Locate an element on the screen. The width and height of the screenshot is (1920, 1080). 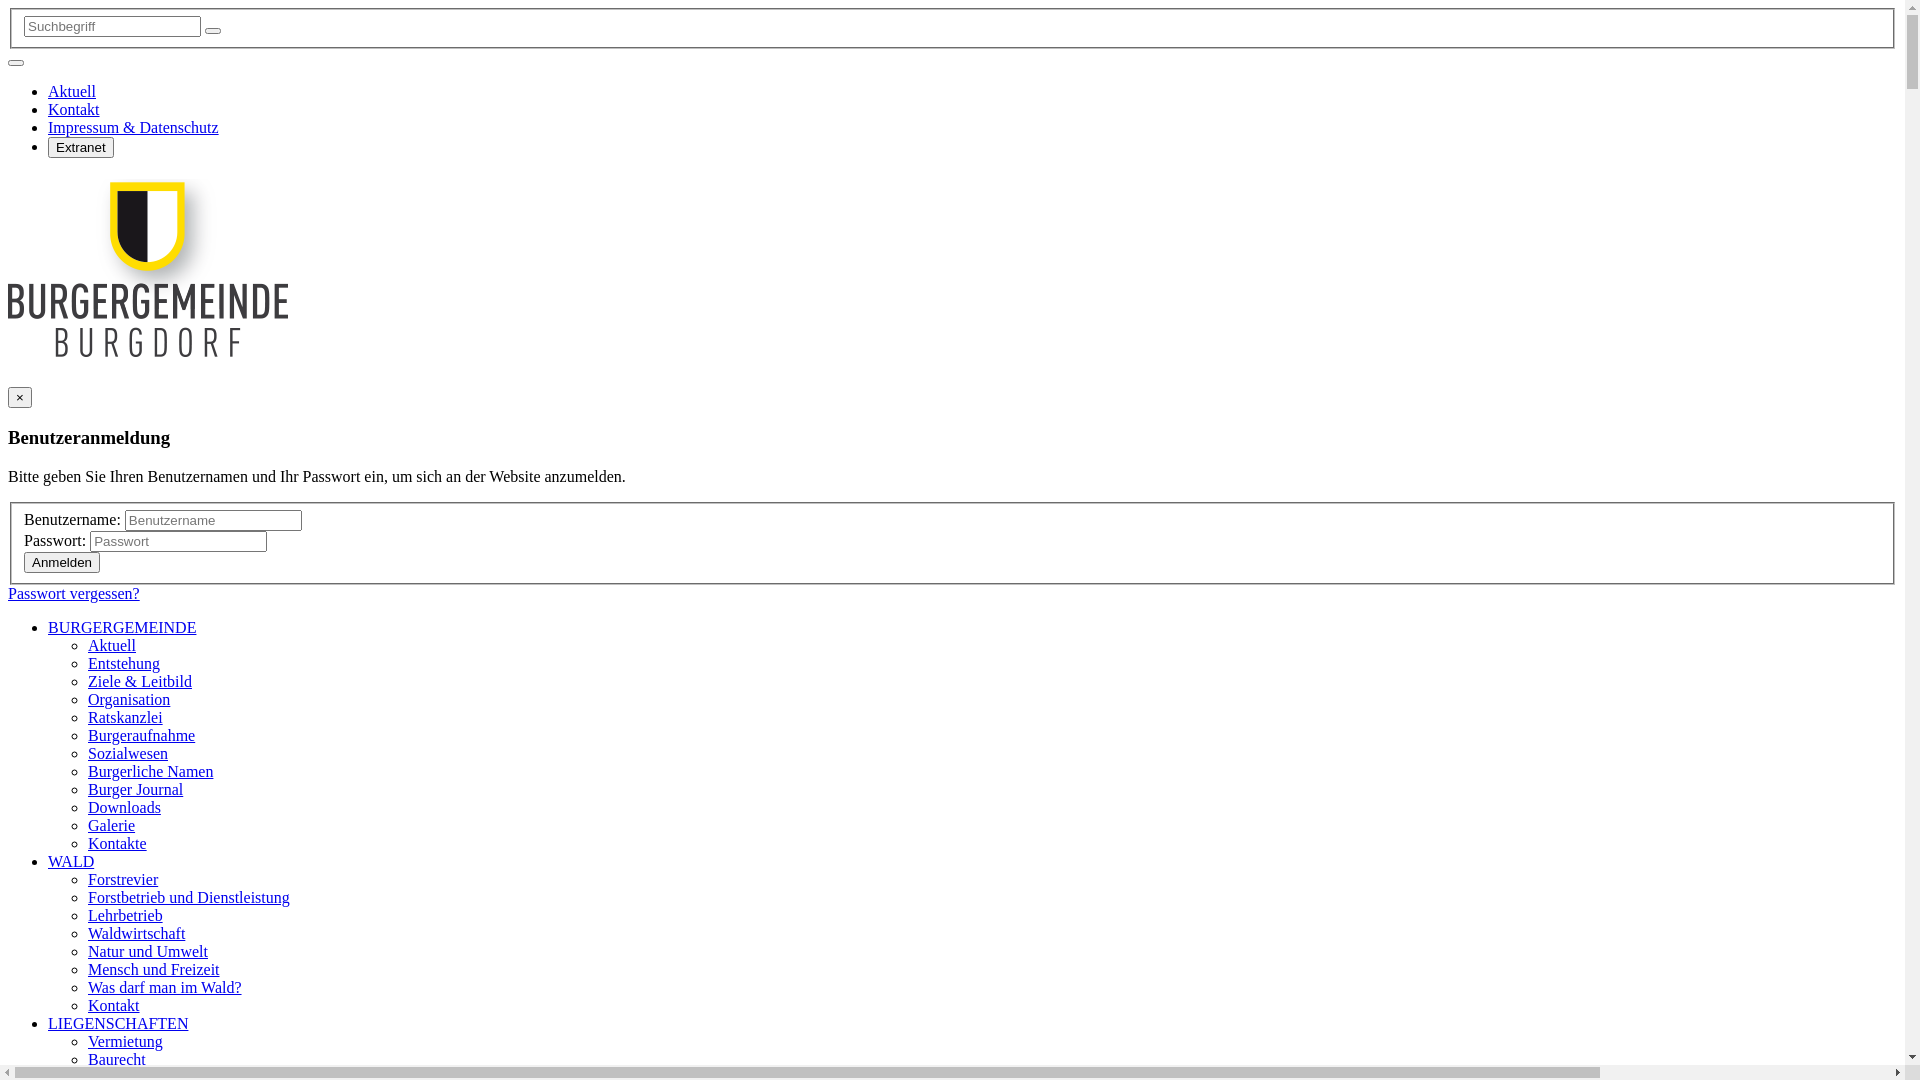
Passwort vergessen? is located at coordinates (74, 592).